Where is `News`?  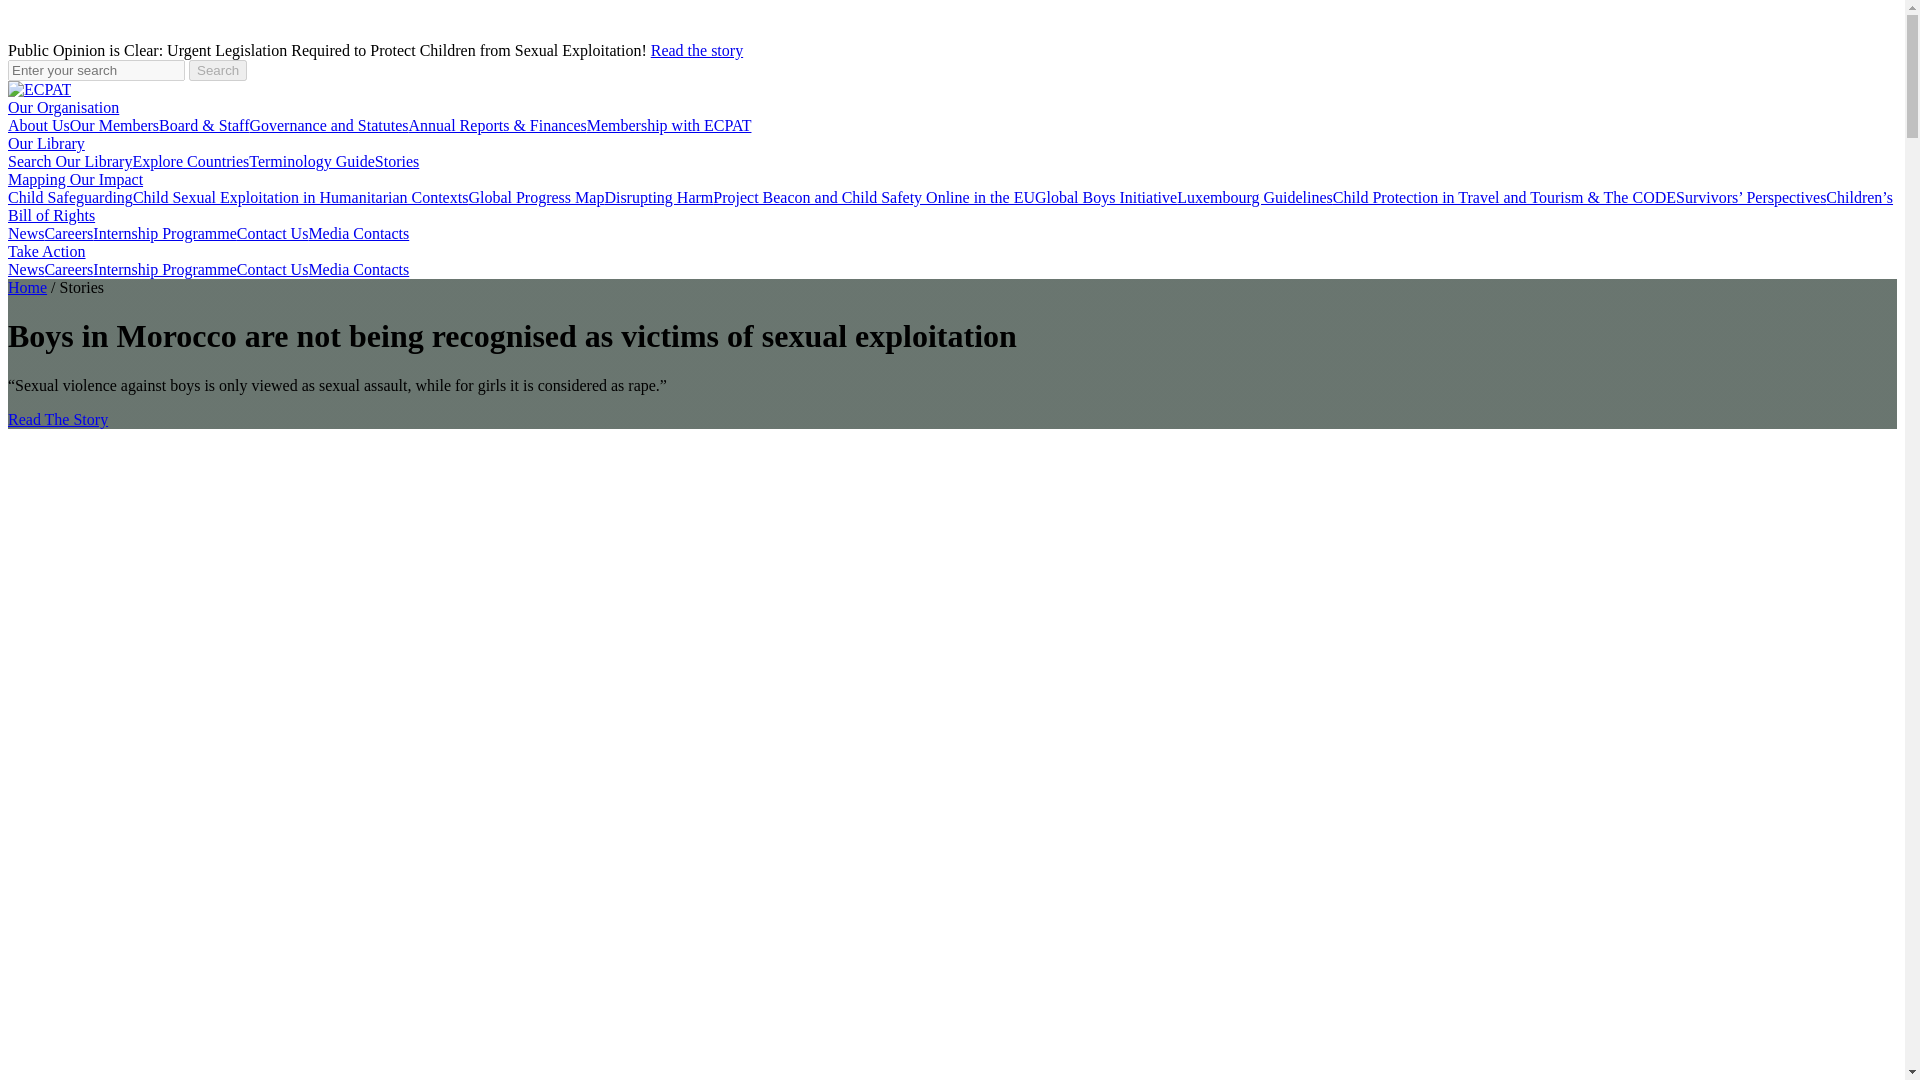
News is located at coordinates (26, 269).